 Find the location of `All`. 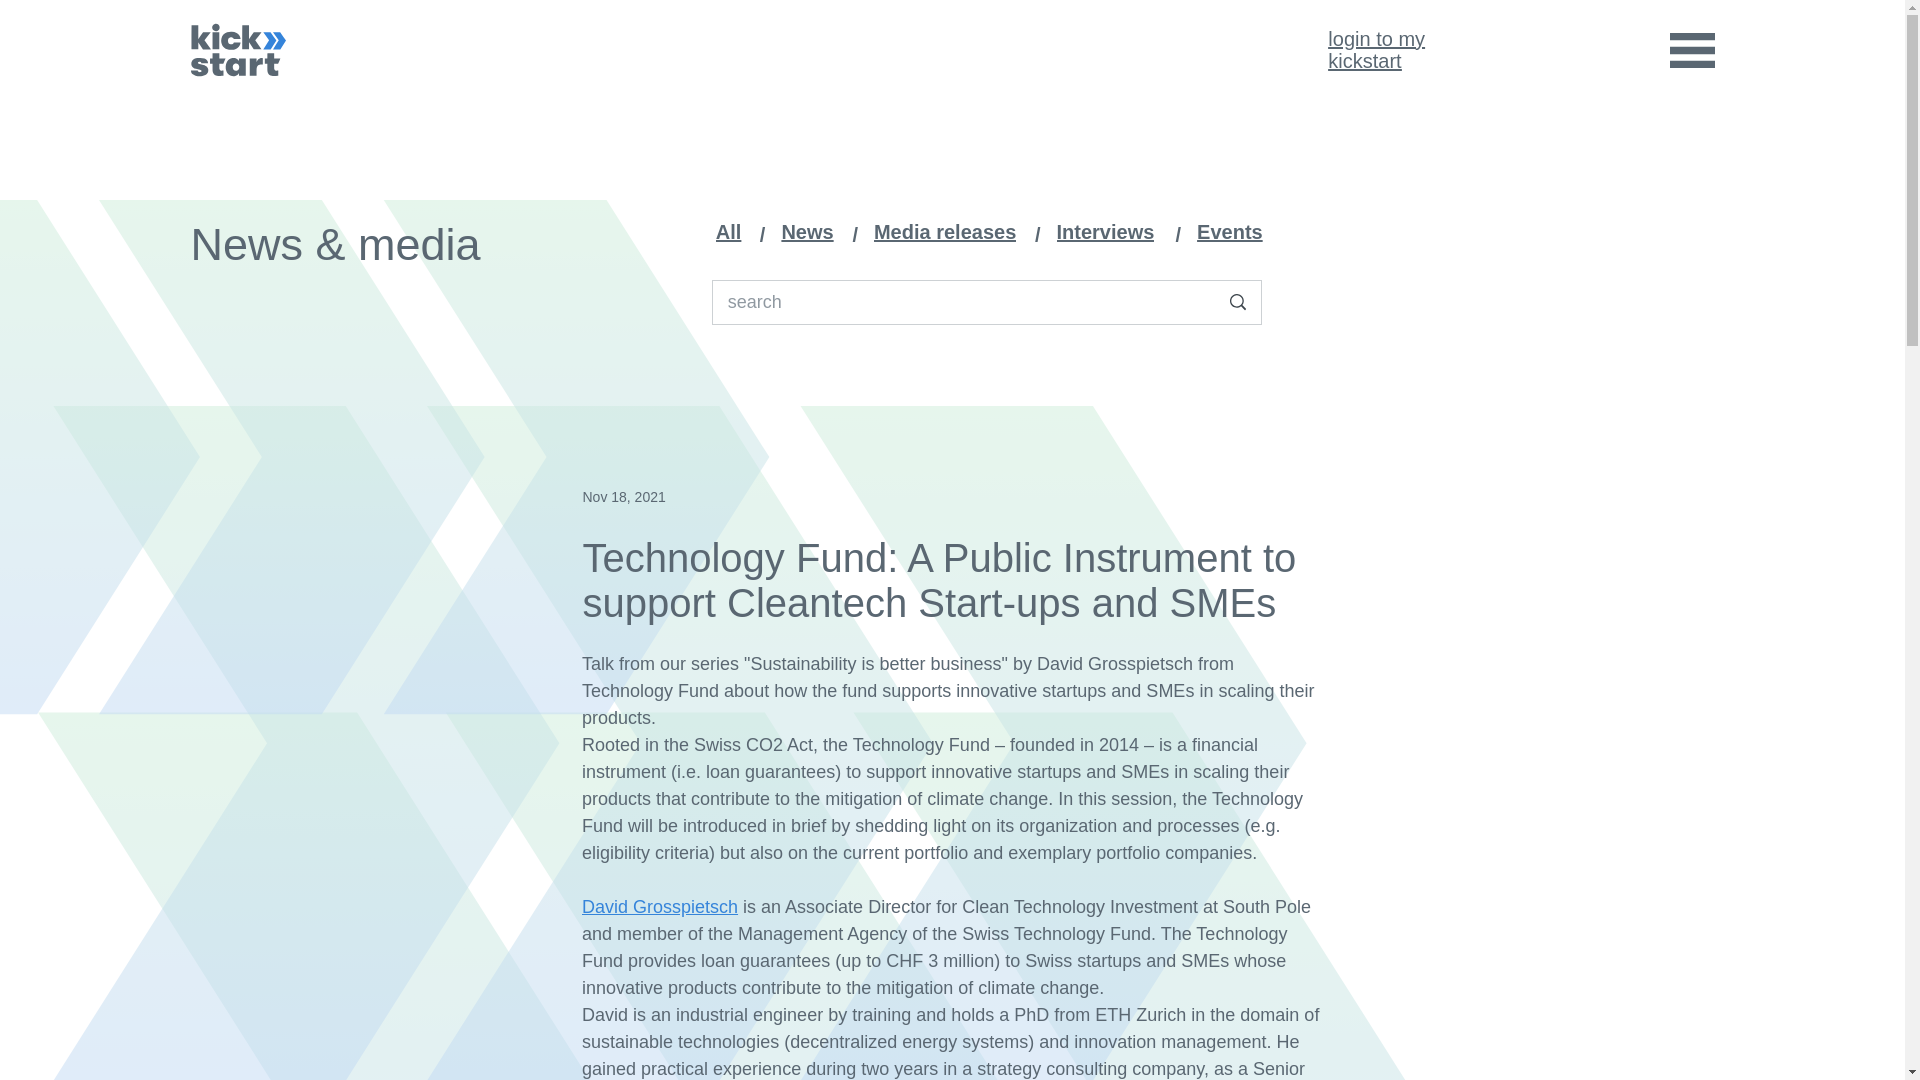

All is located at coordinates (949, 232).